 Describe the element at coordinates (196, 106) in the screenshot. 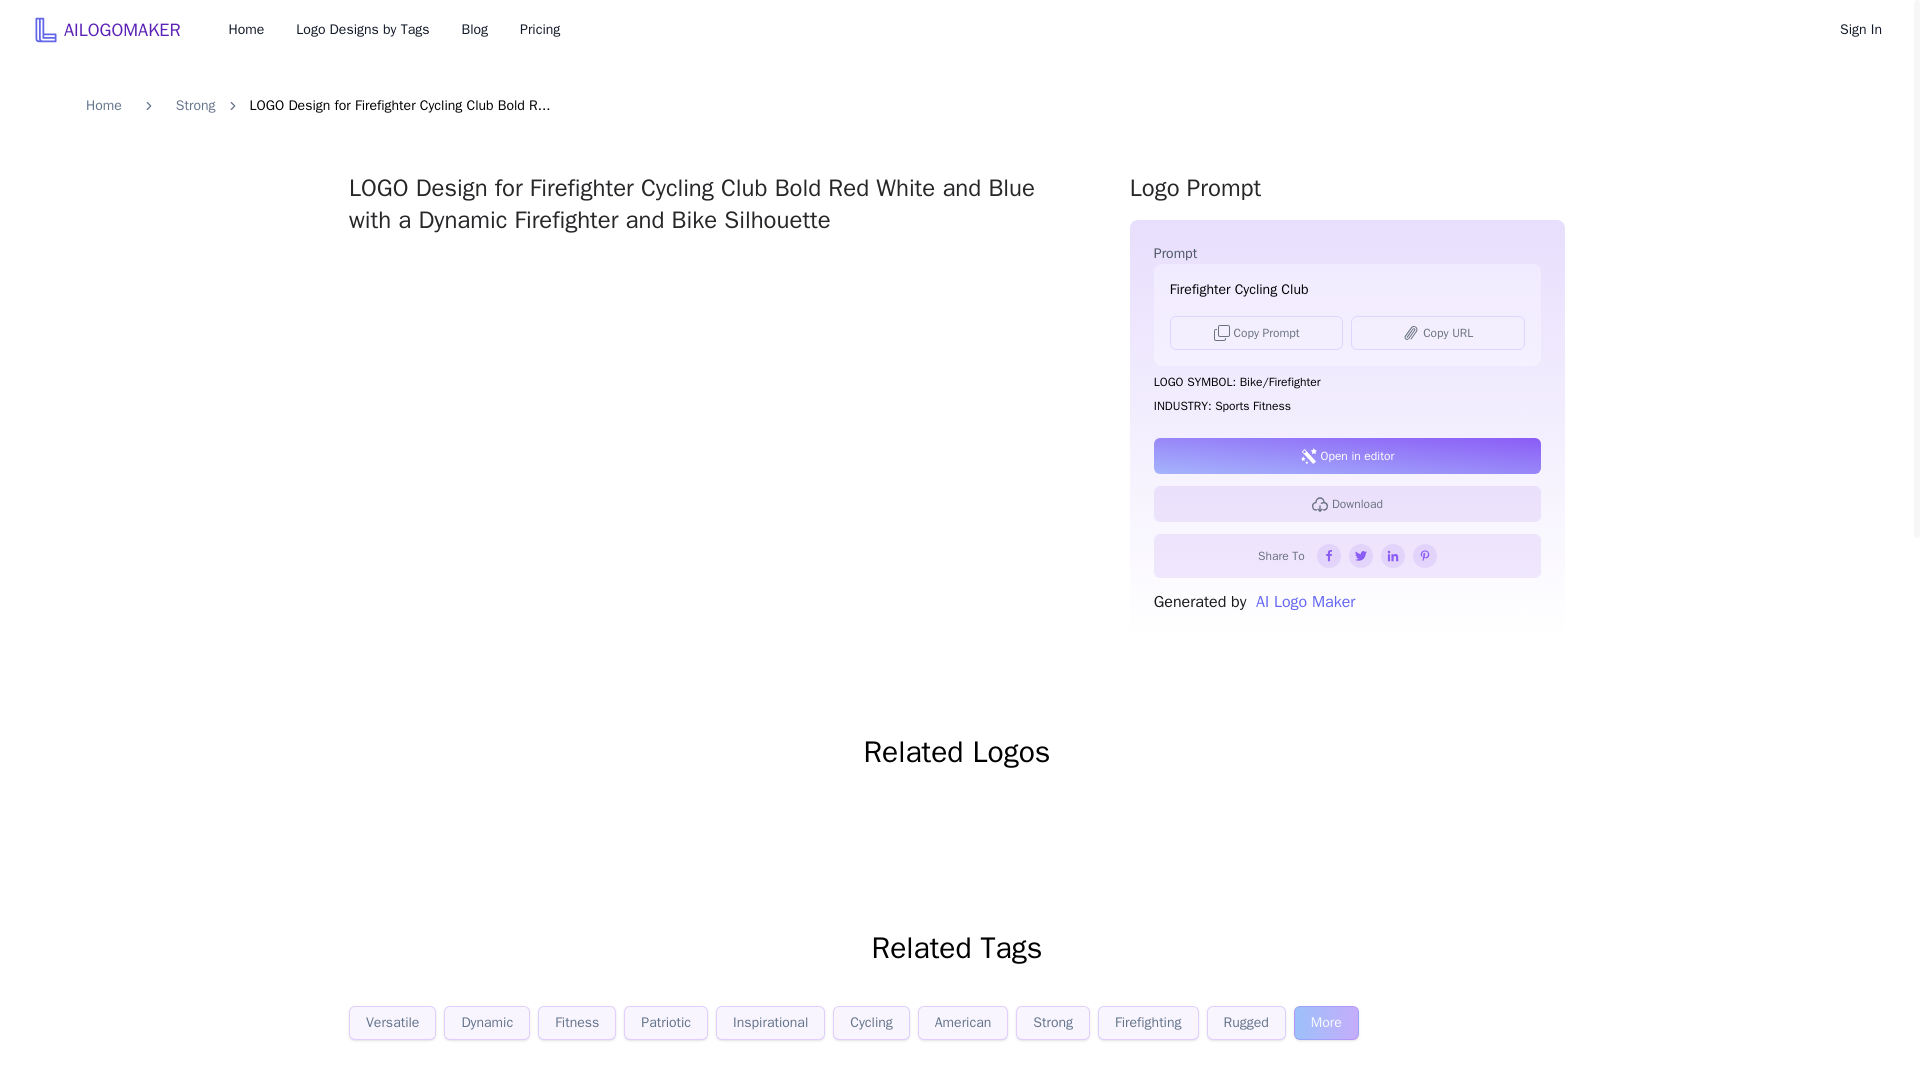

I see `Strong` at that location.